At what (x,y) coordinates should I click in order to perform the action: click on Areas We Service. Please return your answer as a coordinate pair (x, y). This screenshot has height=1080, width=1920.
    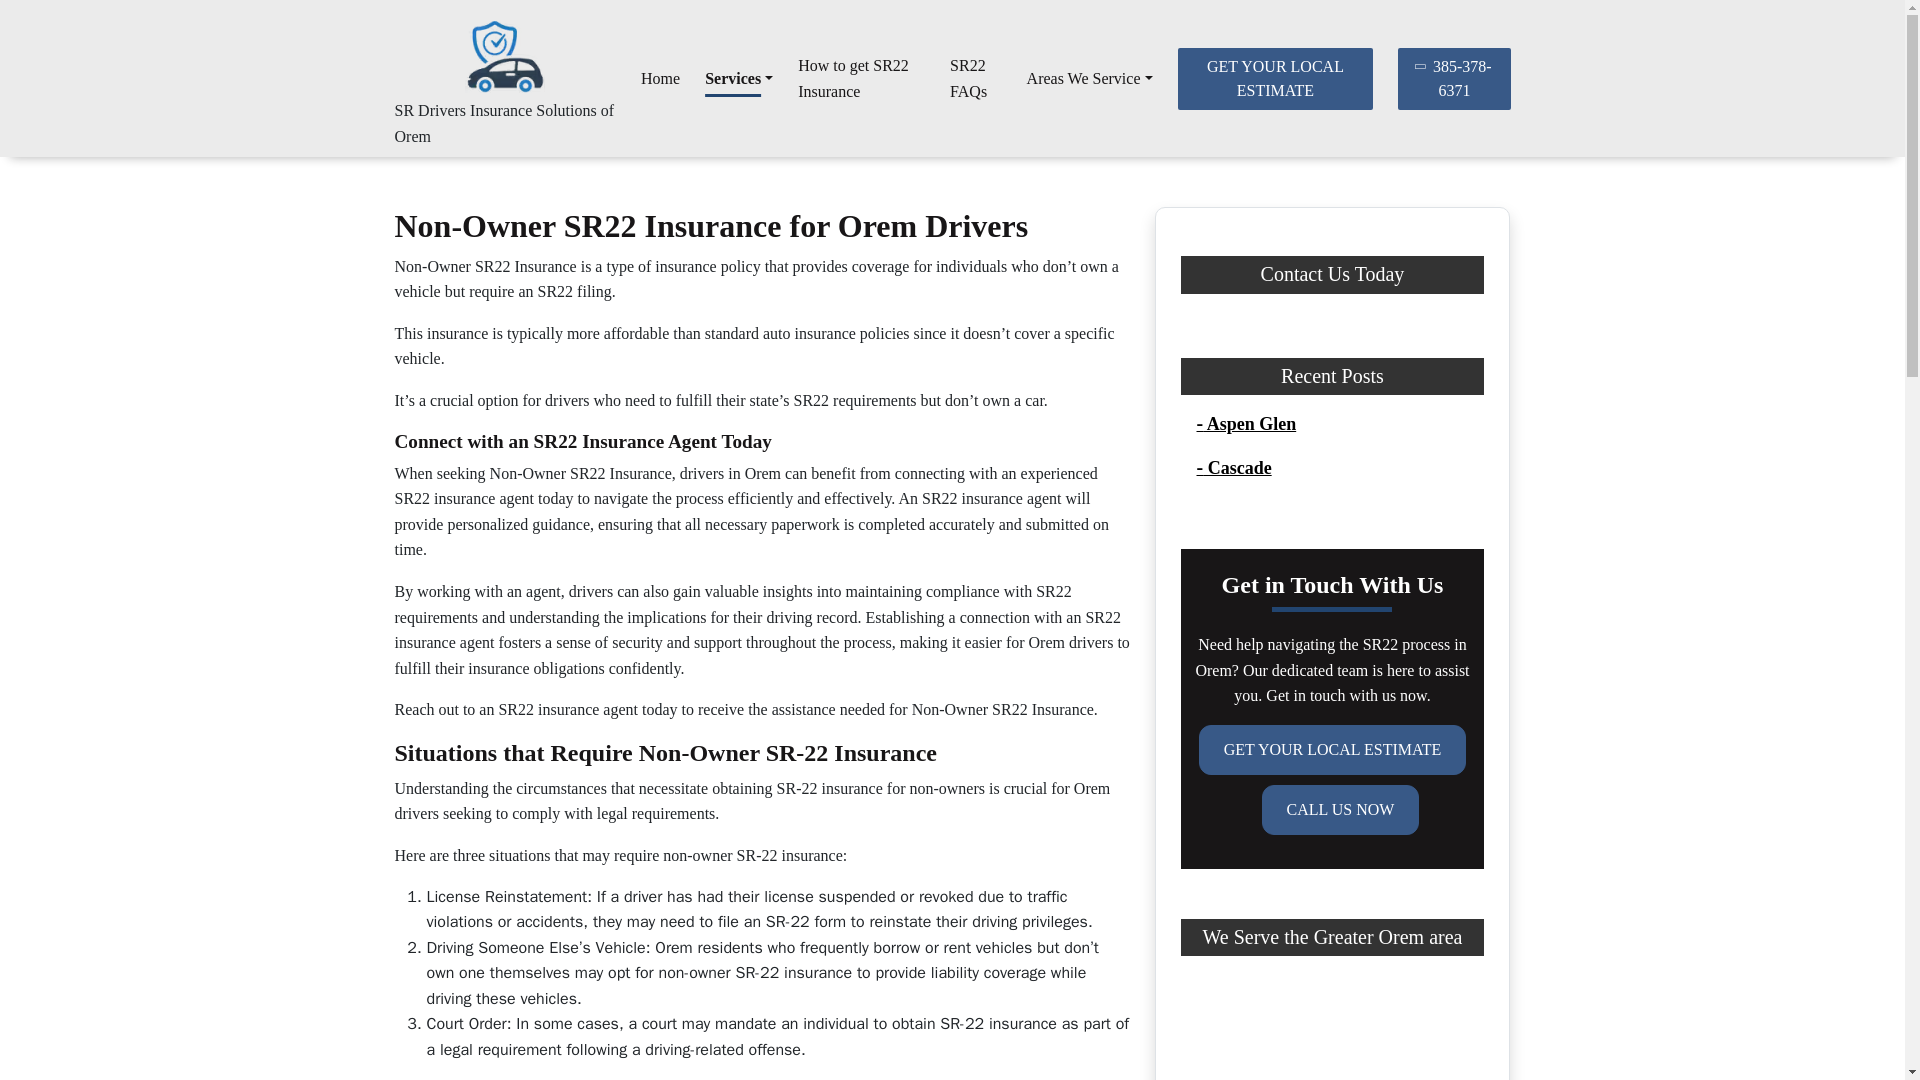
    Looking at the image, I should click on (1090, 79).